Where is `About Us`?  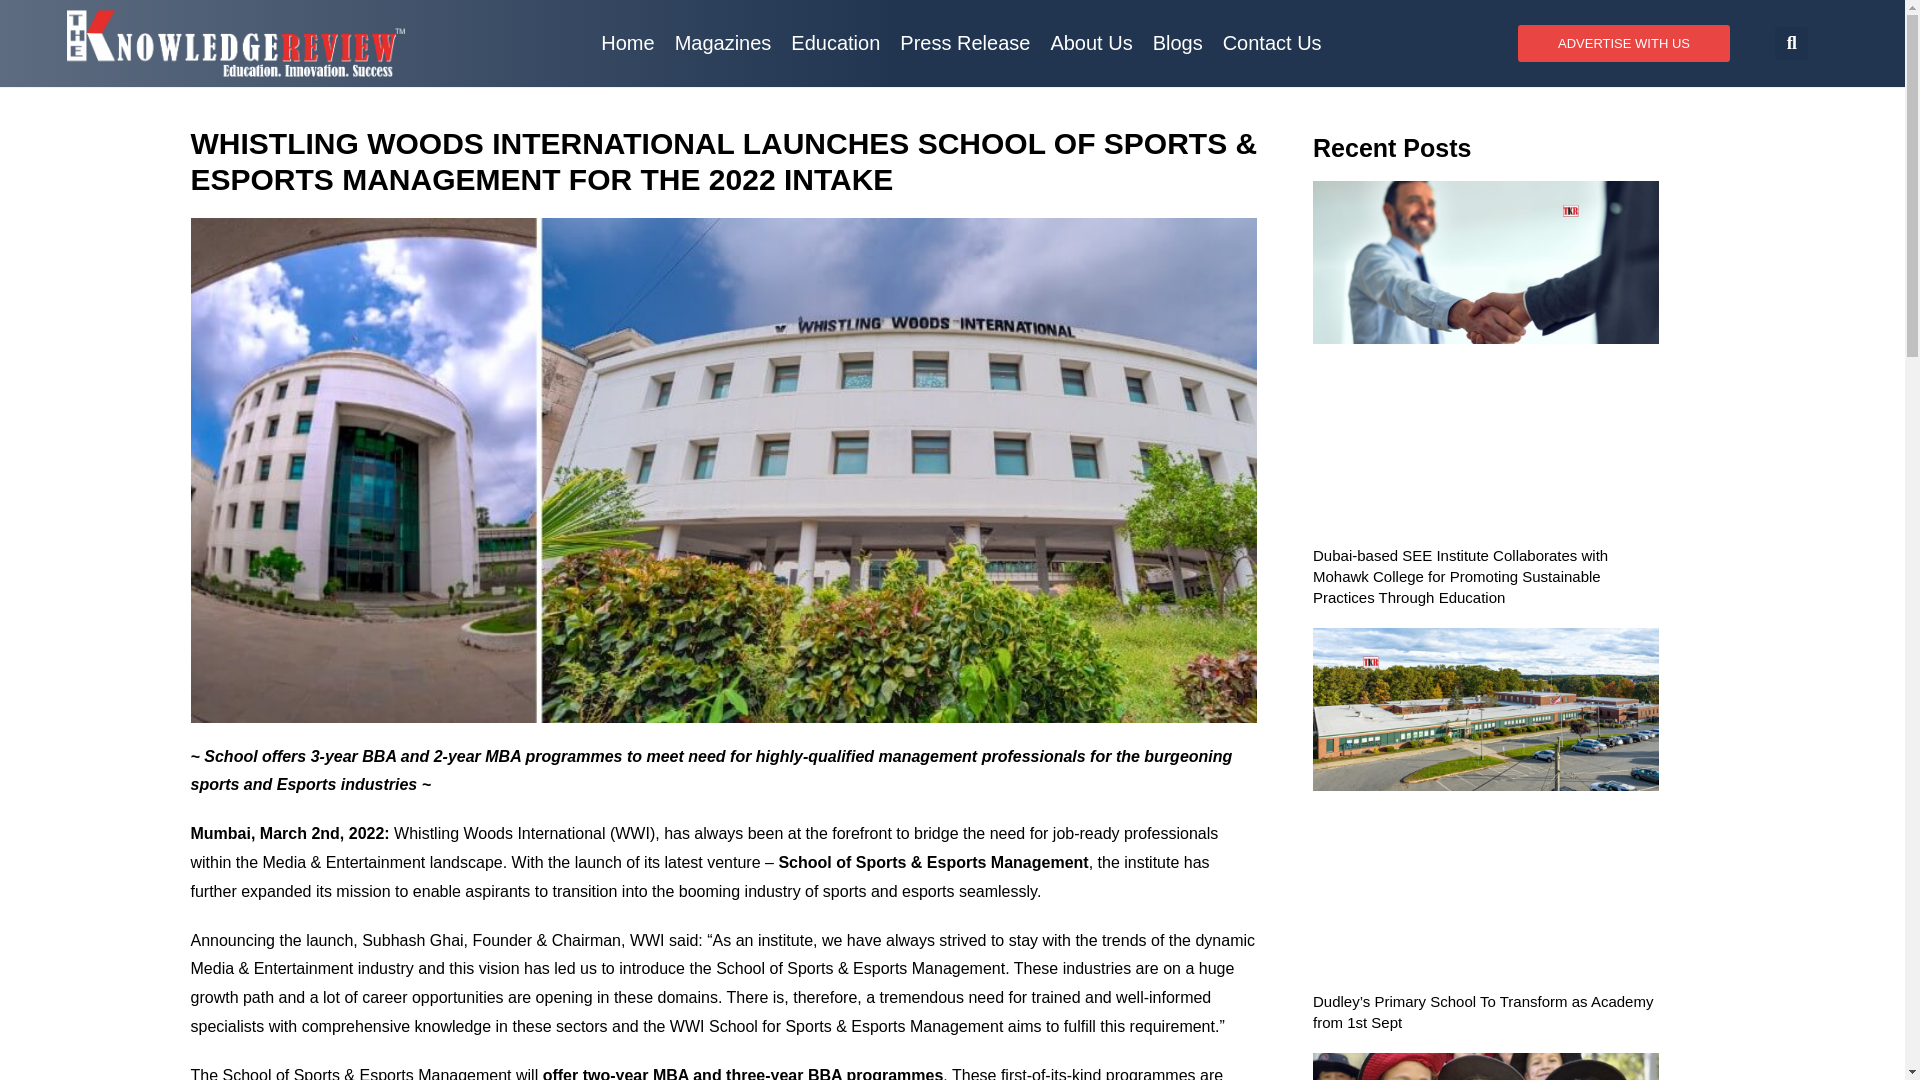 About Us is located at coordinates (1091, 42).